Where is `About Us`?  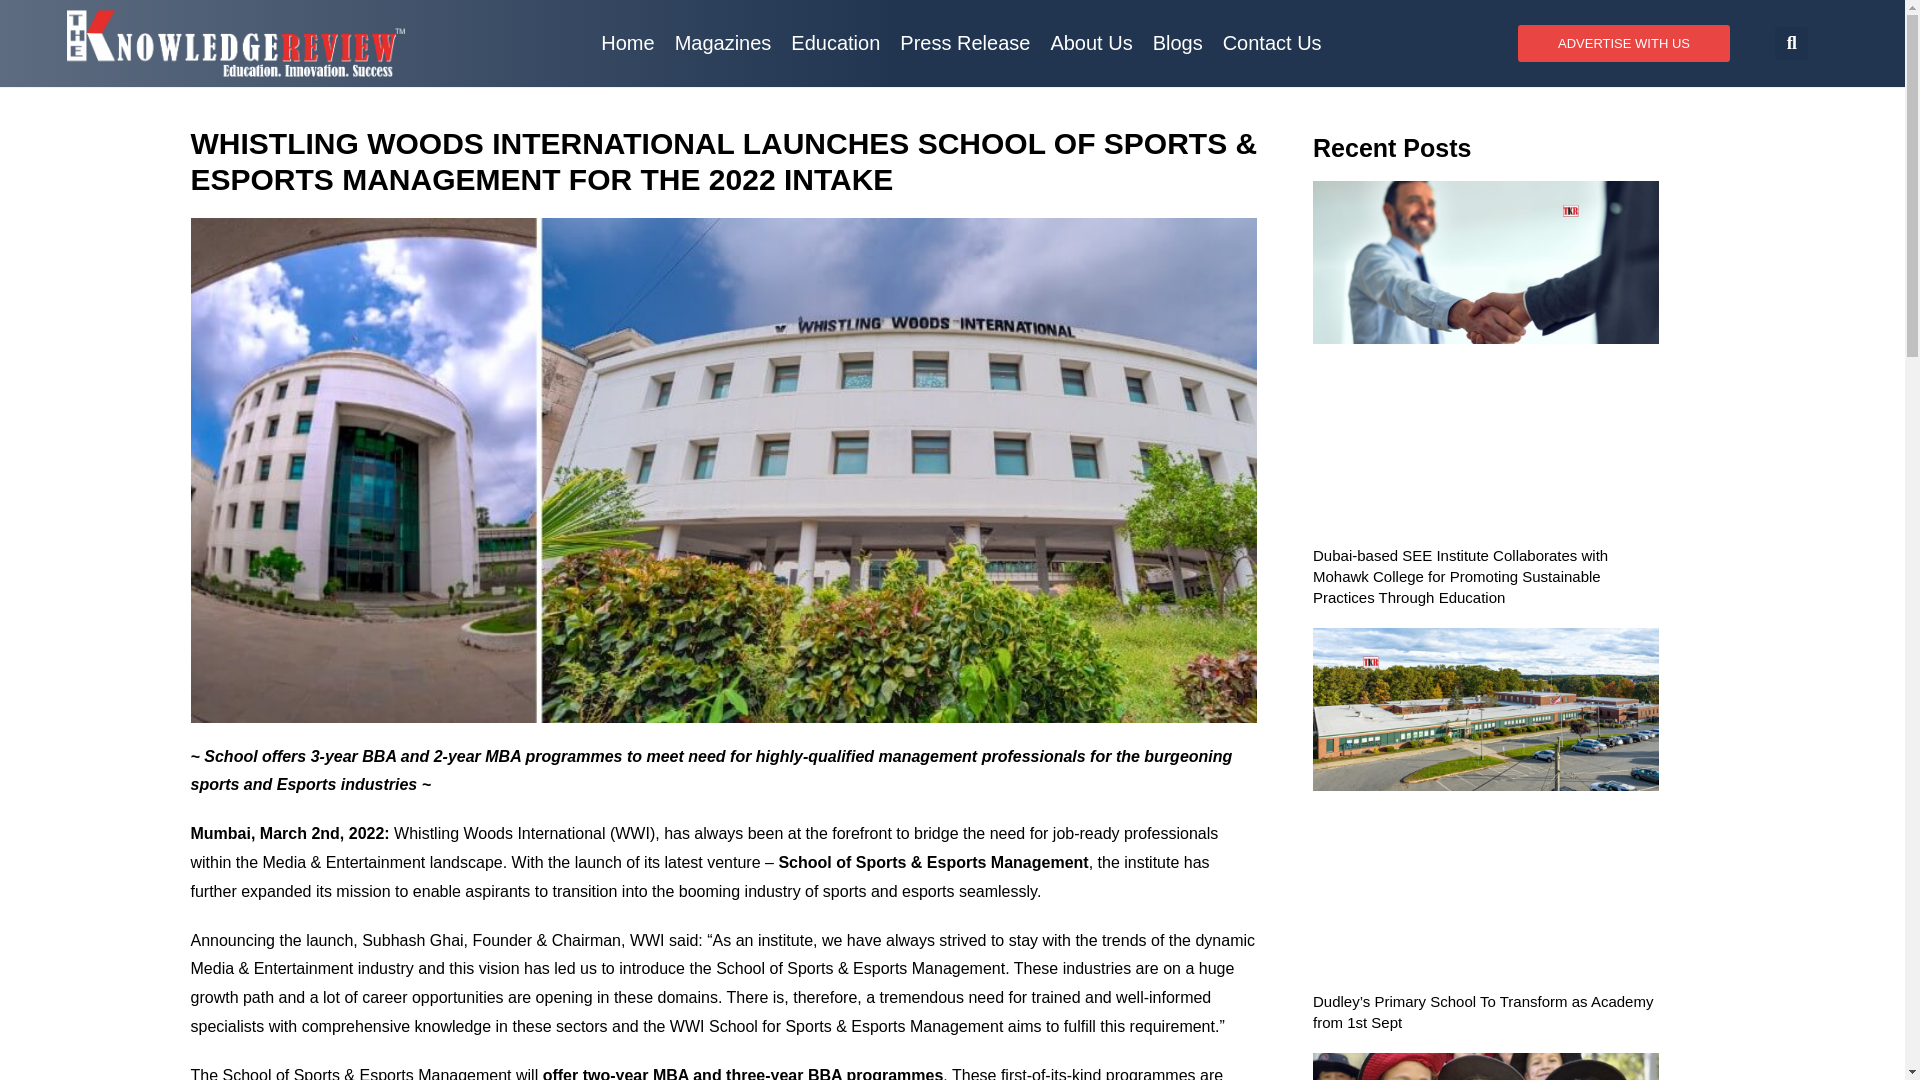 About Us is located at coordinates (1091, 42).